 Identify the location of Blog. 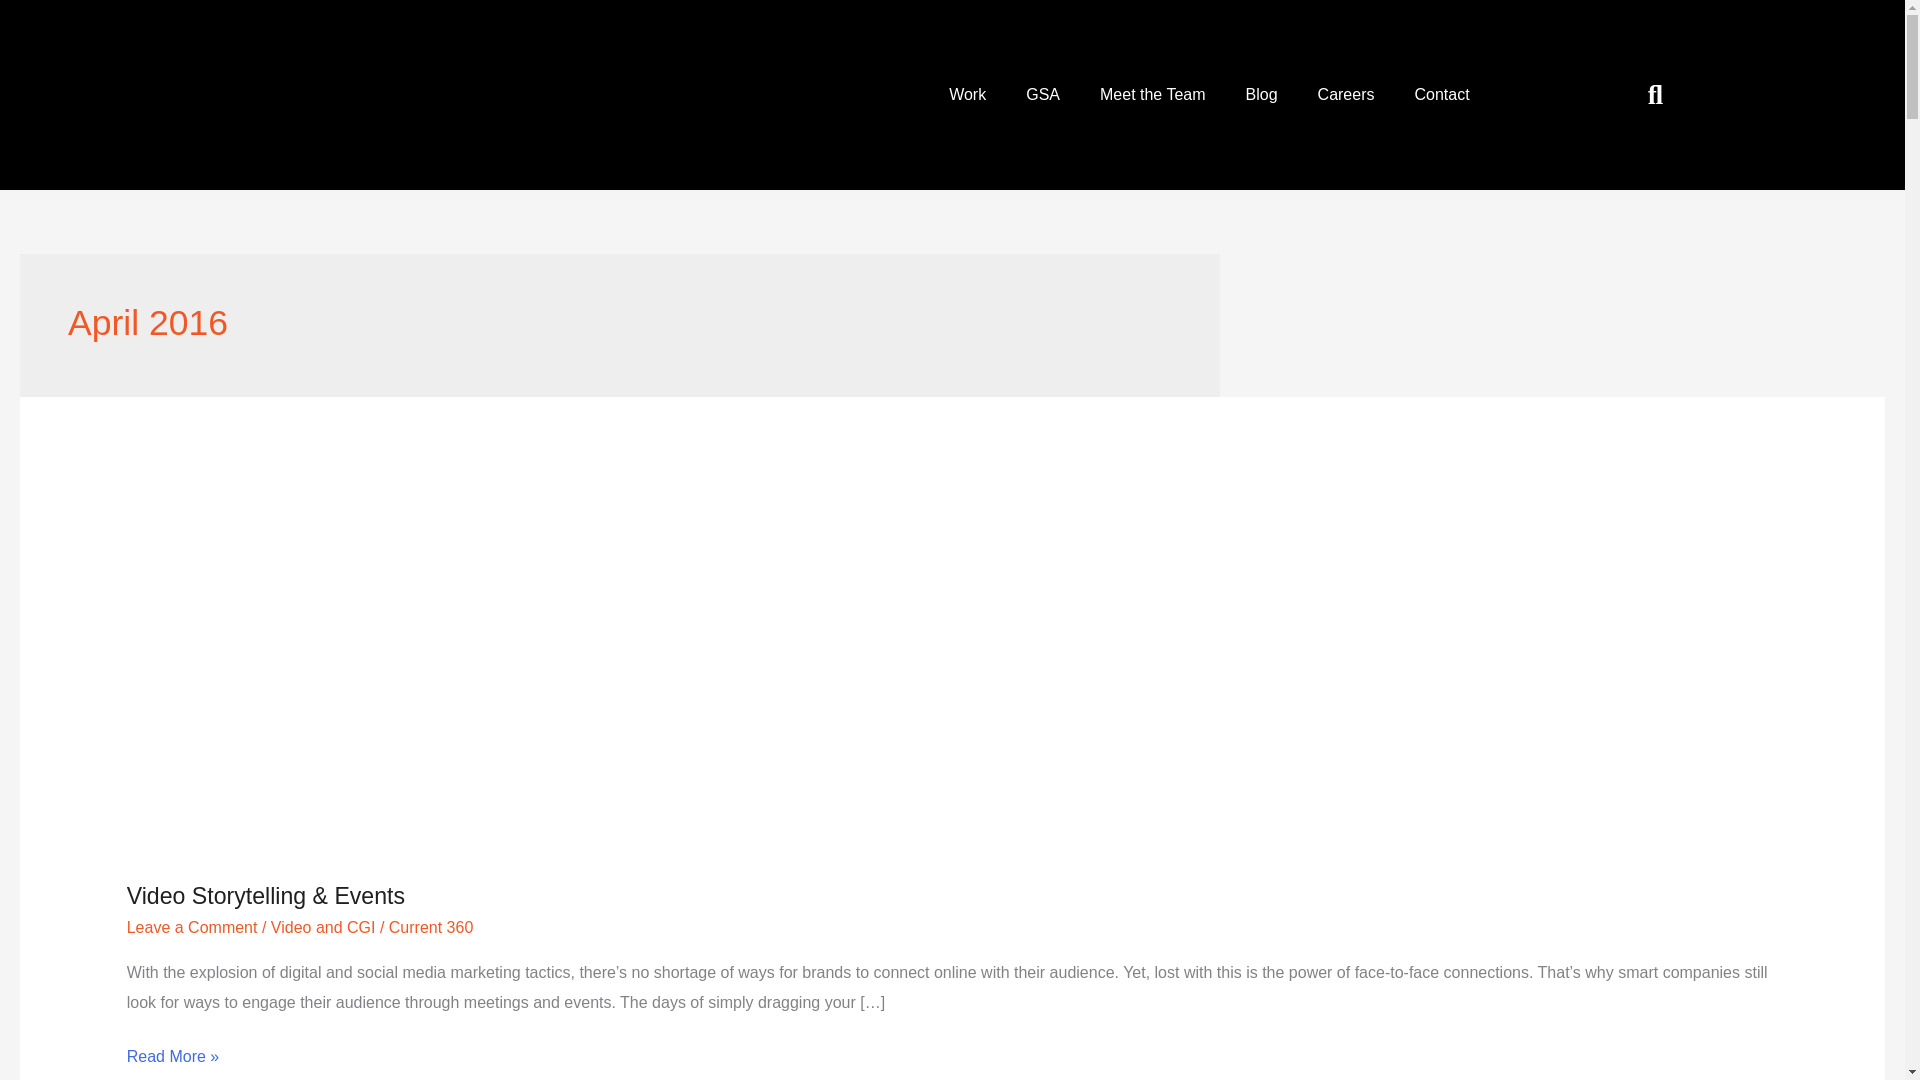
(1262, 94).